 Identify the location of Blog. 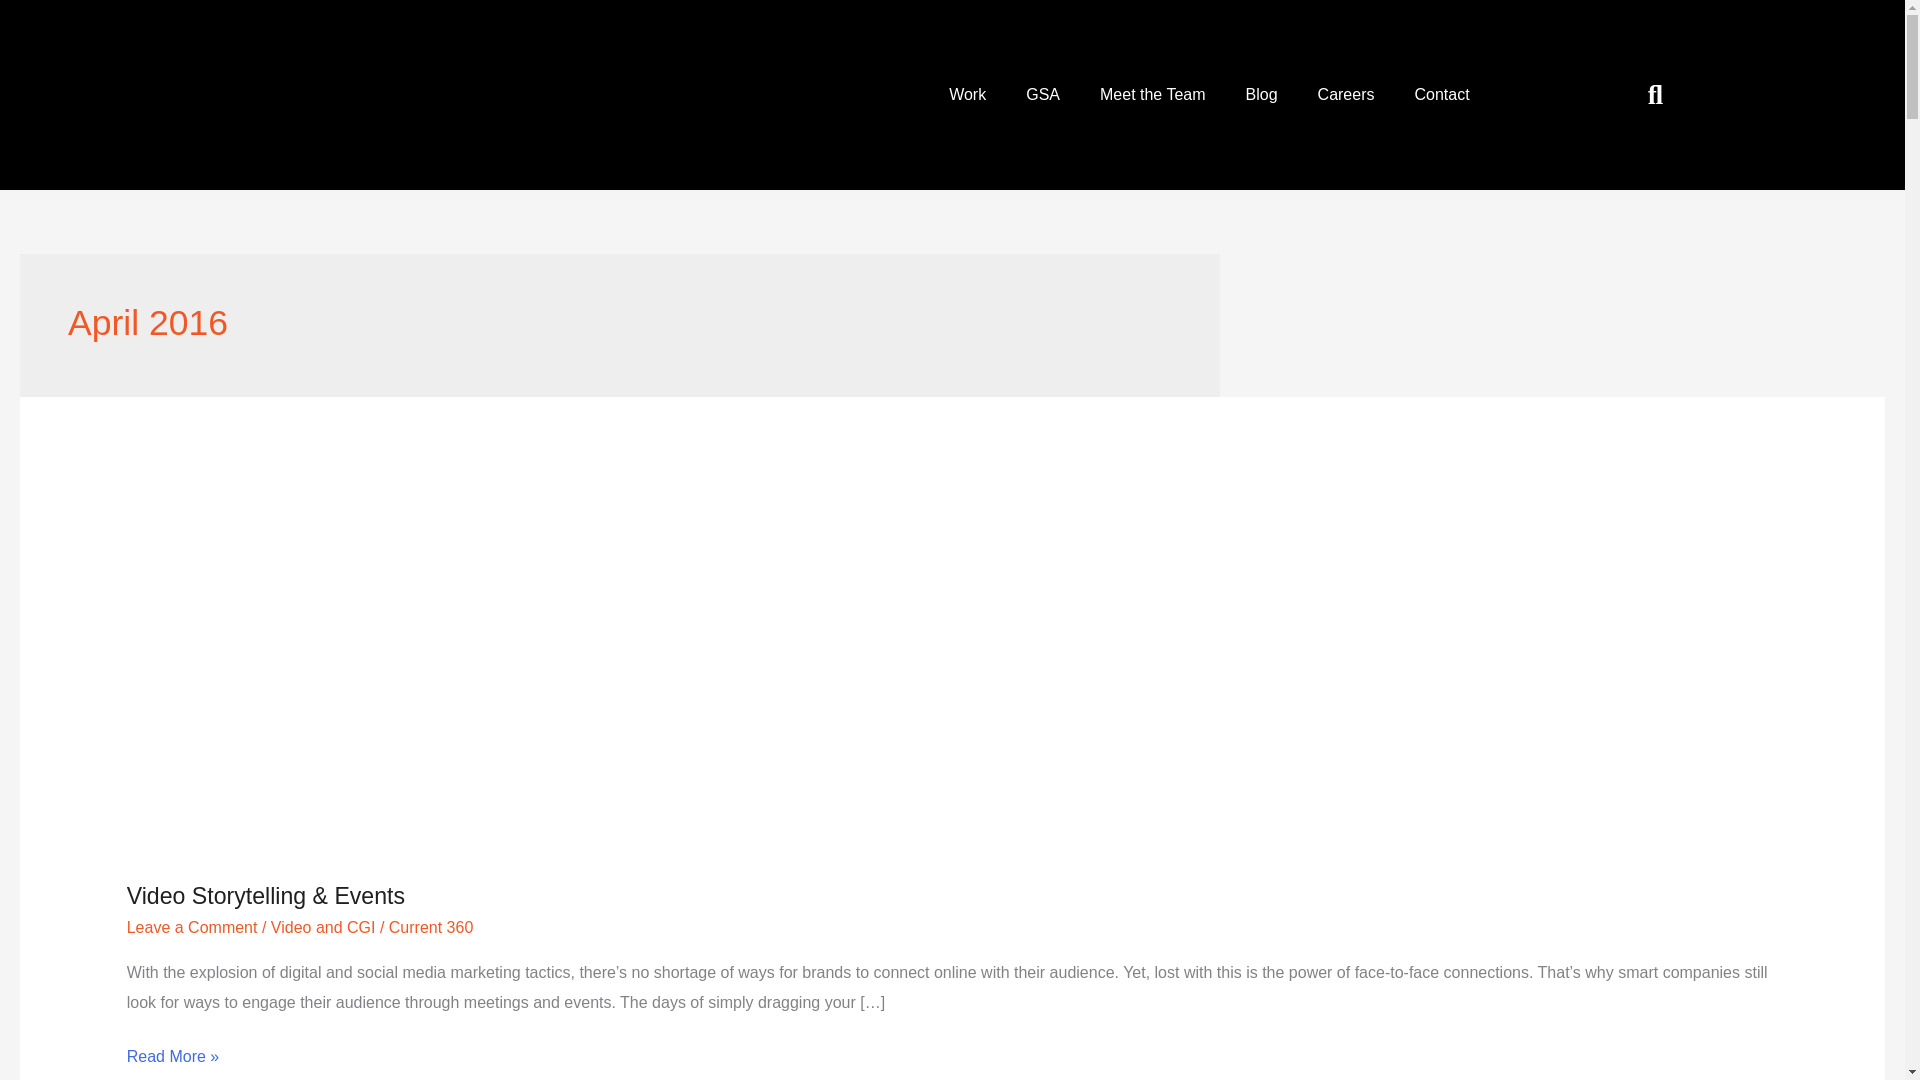
(1262, 94).